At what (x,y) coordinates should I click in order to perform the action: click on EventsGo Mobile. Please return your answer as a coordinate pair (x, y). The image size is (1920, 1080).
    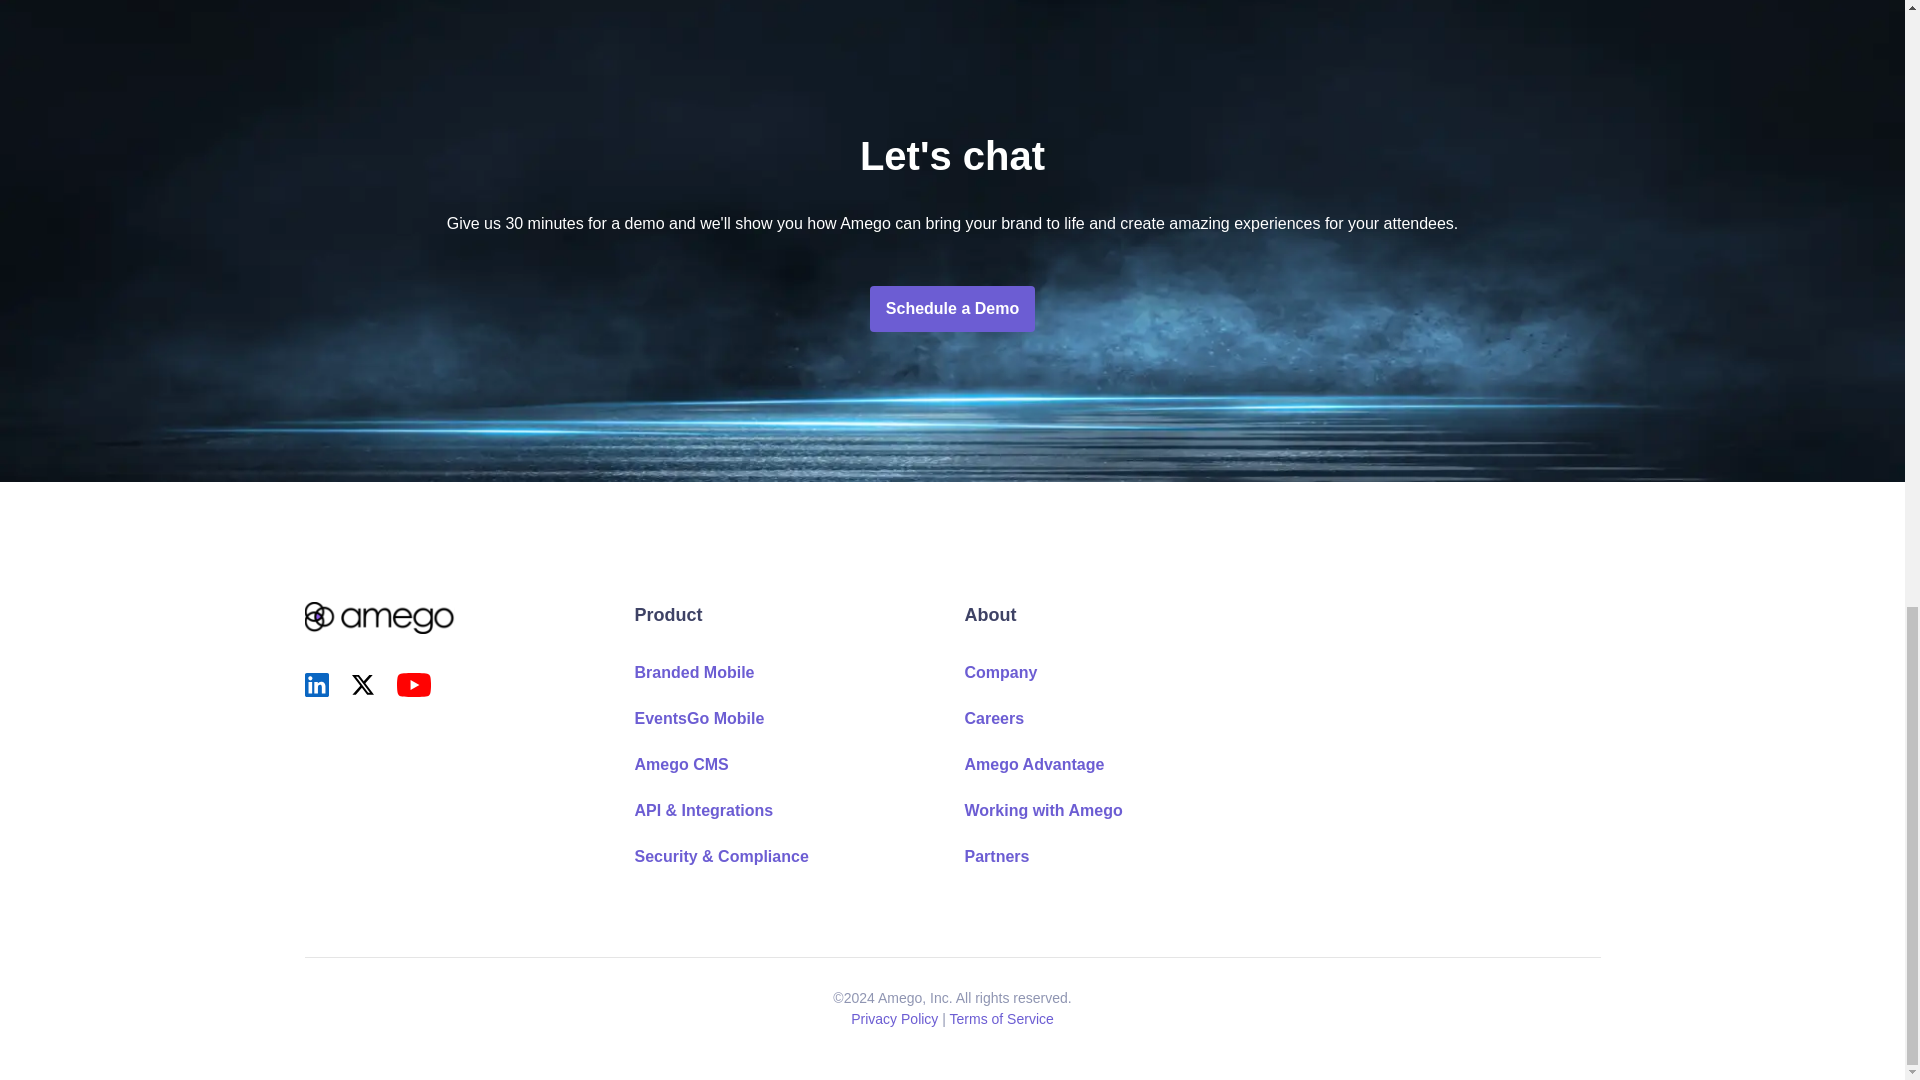
    Looking at the image, I should click on (698, 718).